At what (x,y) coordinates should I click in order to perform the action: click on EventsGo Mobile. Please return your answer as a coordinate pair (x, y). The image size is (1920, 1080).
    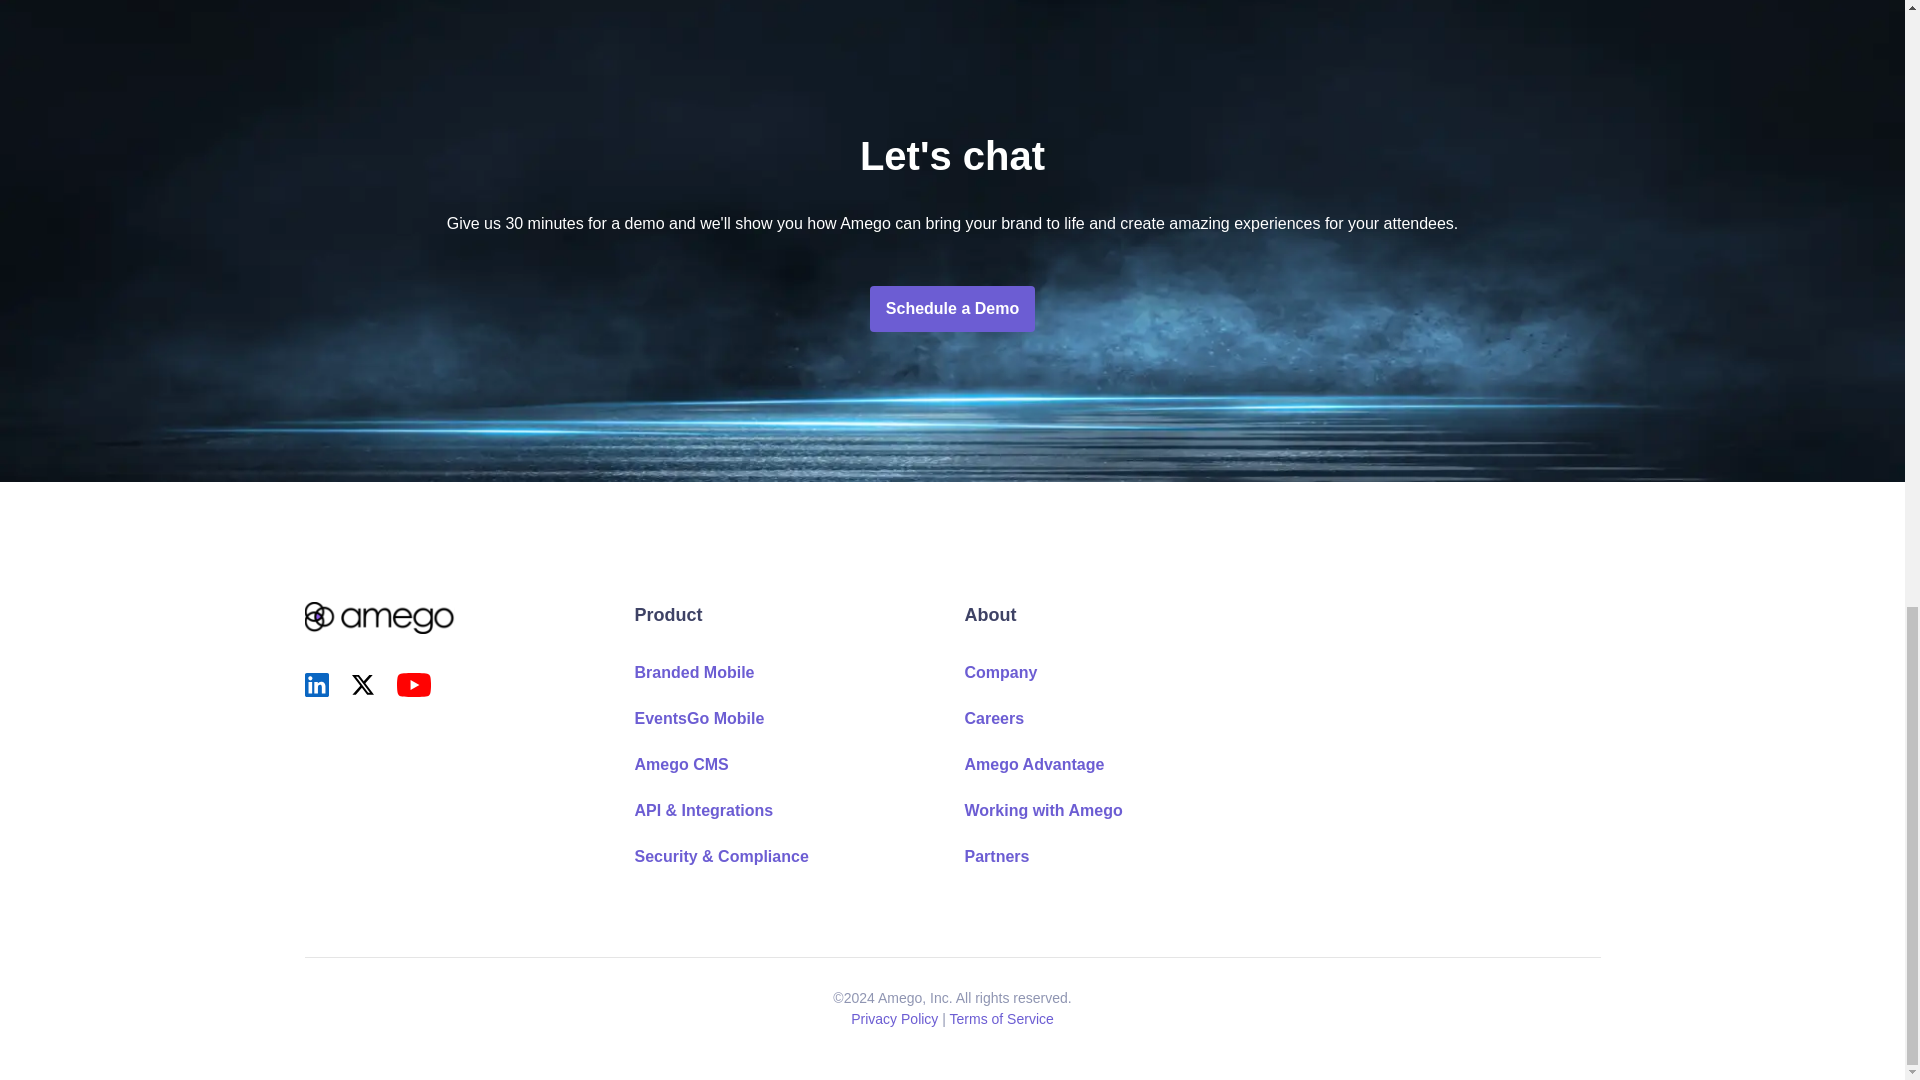
    Looking at the image, I should click on (698, 718).